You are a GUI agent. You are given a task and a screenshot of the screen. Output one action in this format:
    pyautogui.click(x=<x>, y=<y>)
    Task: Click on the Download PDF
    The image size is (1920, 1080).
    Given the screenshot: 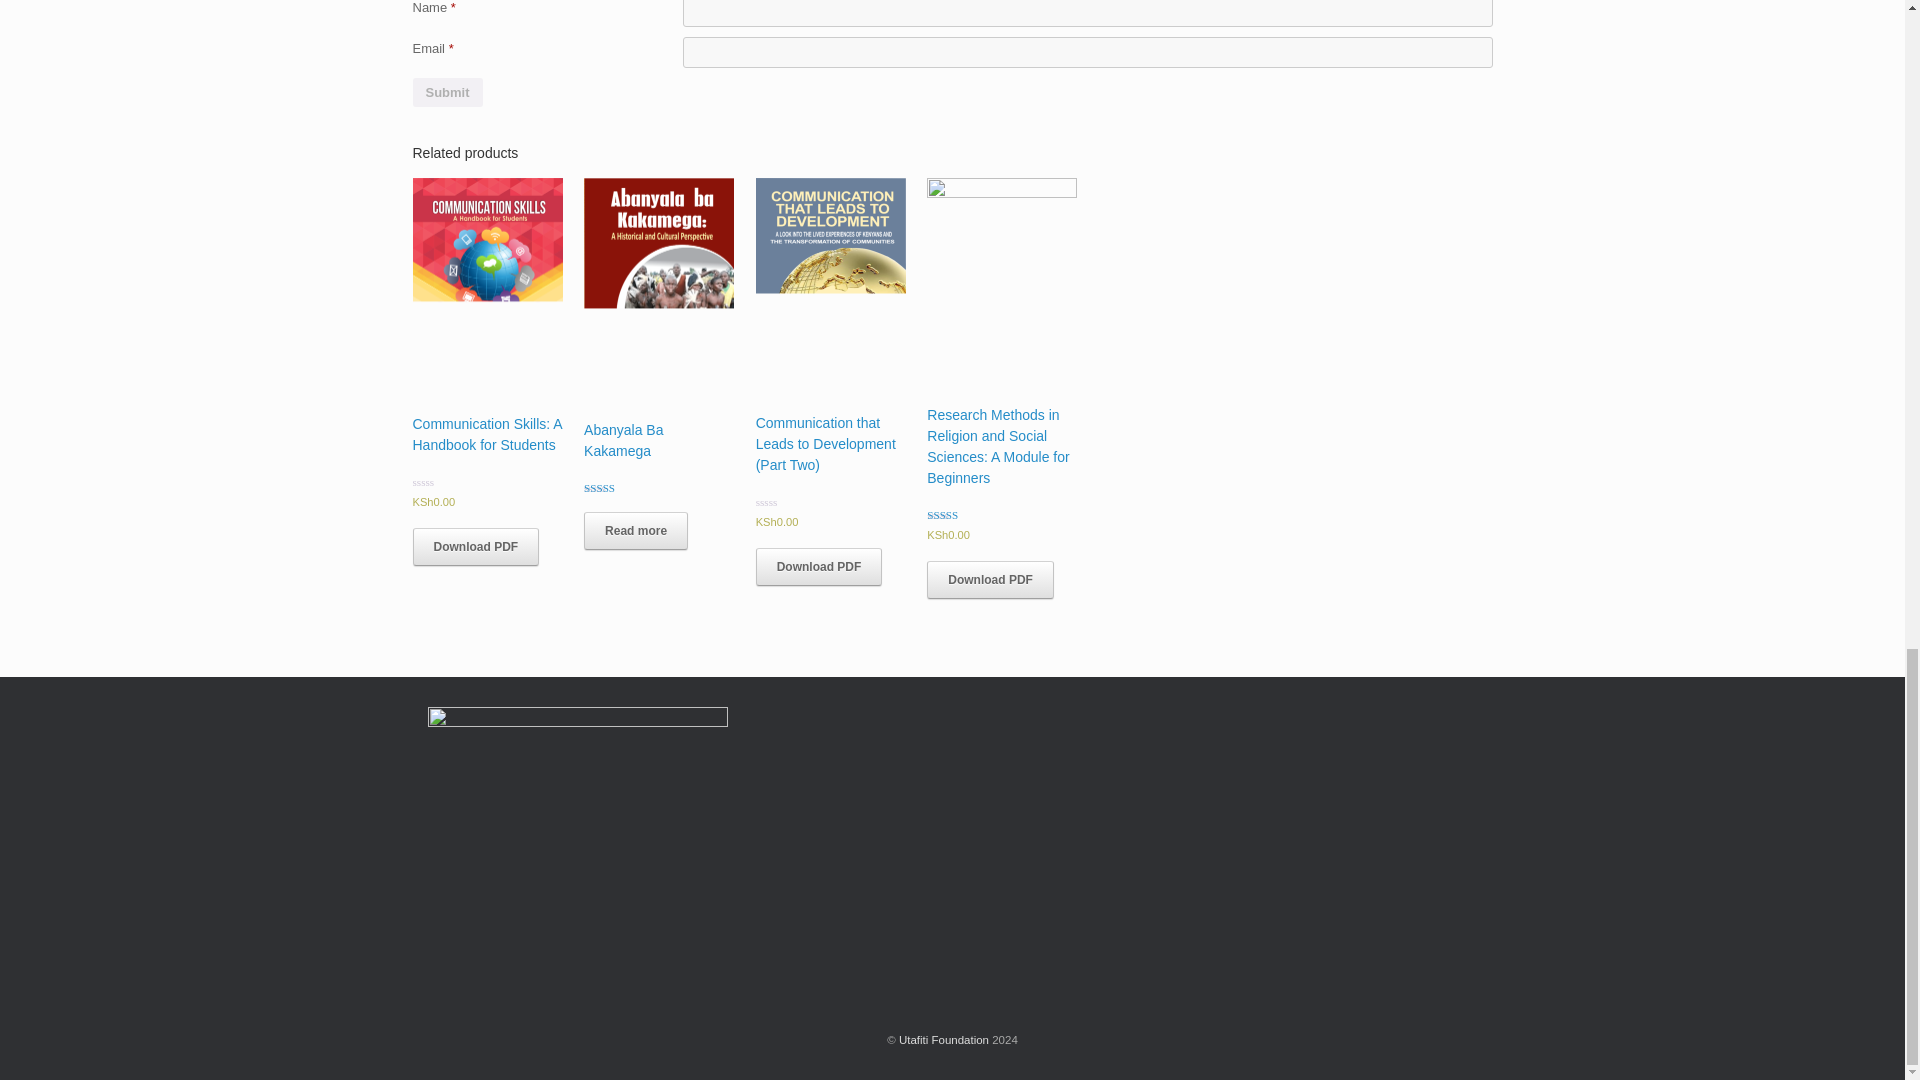 What is the action you would take?
    pyautogui.click(x=990, y=580)
    